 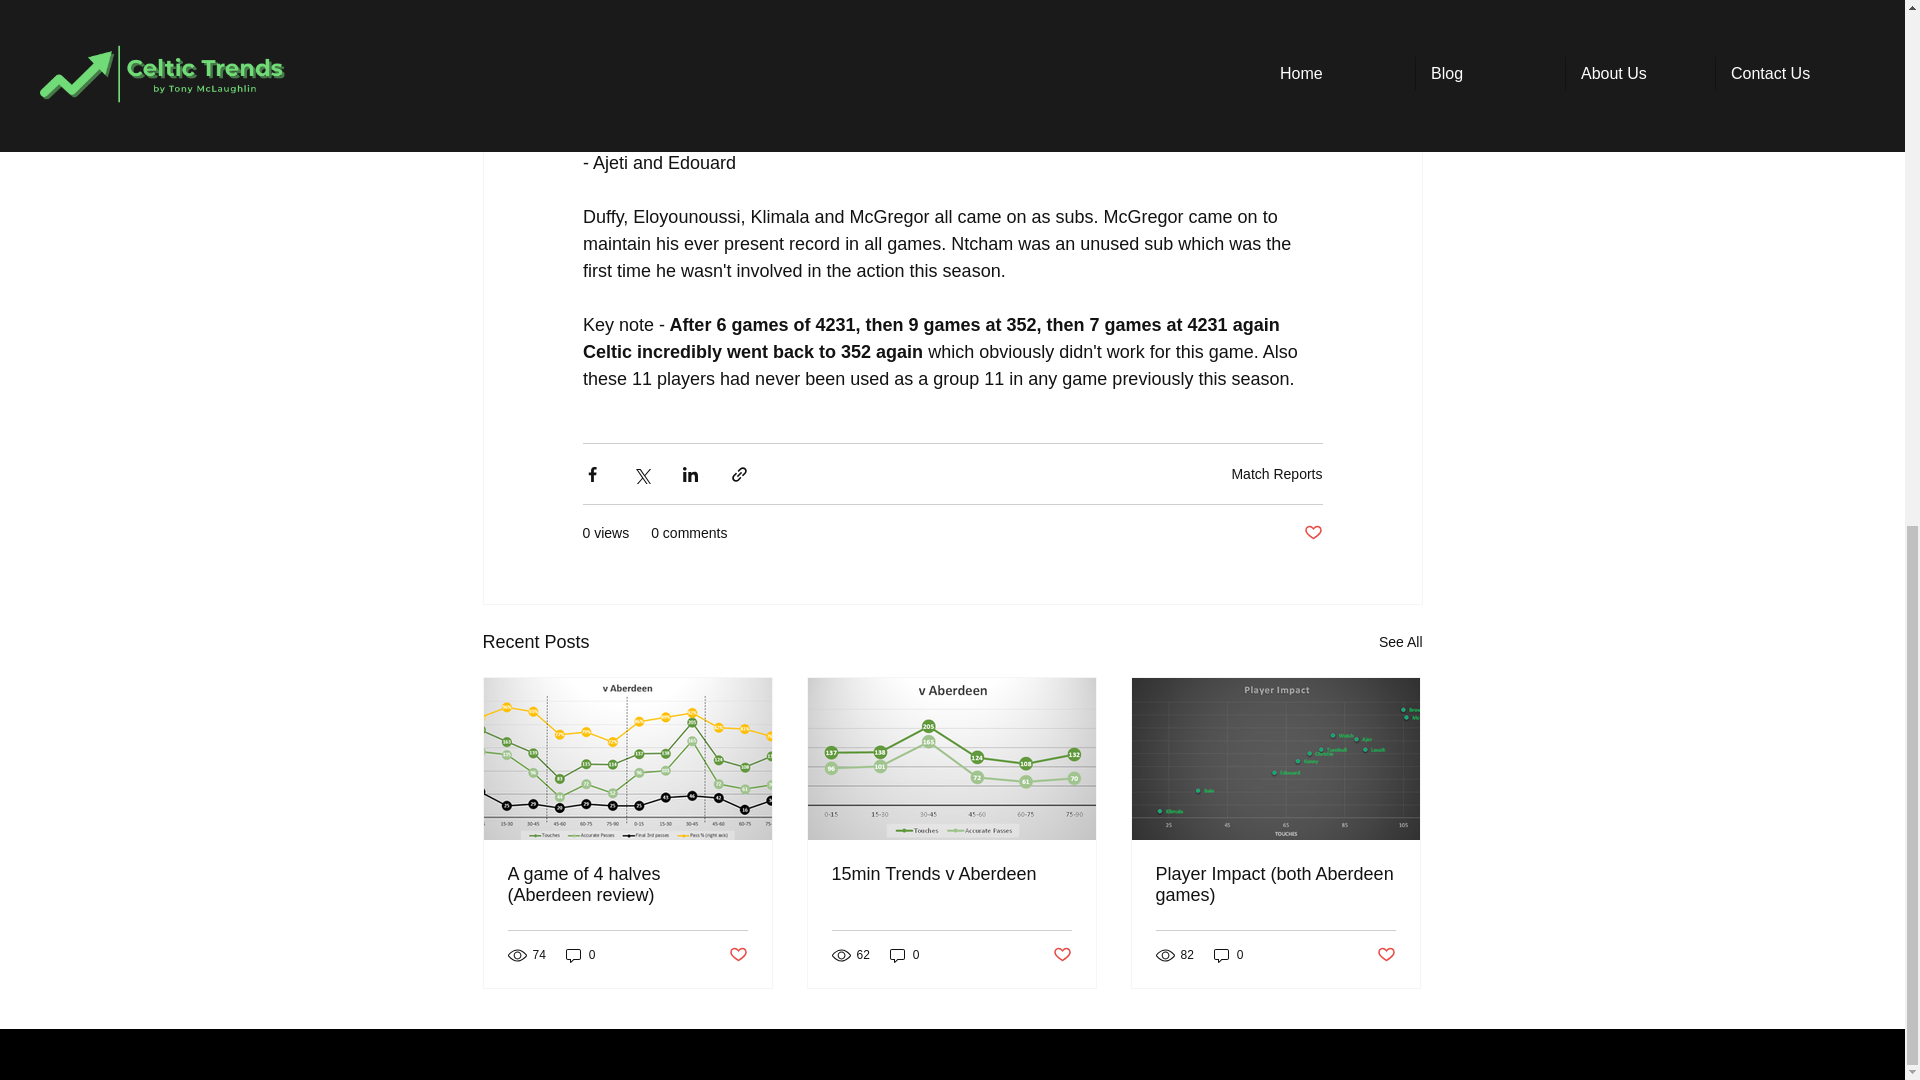 What do you see at coordinates (1228, 956) in the screenshot?
I see `0` at bounding box center [1228, 956].